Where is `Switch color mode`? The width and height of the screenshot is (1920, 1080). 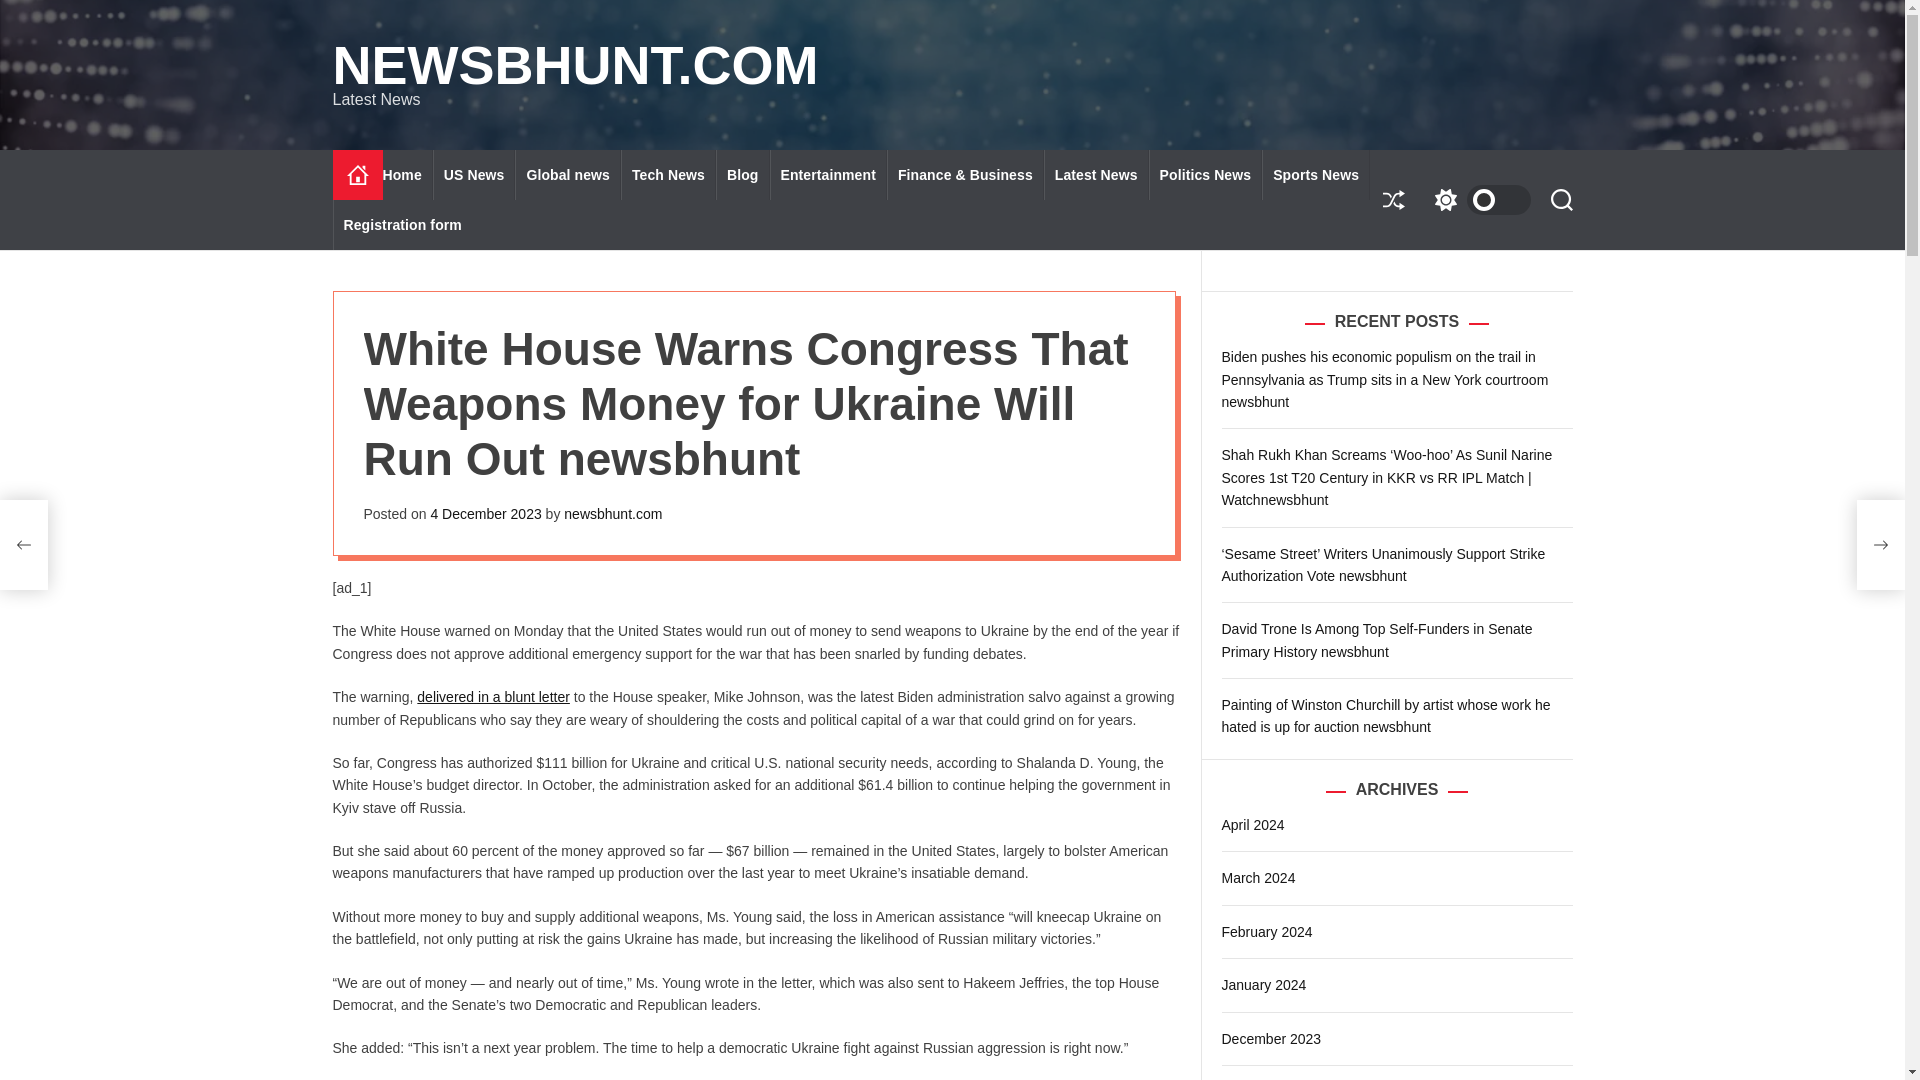
Switch color mode is located at coordinates (1477, 199).